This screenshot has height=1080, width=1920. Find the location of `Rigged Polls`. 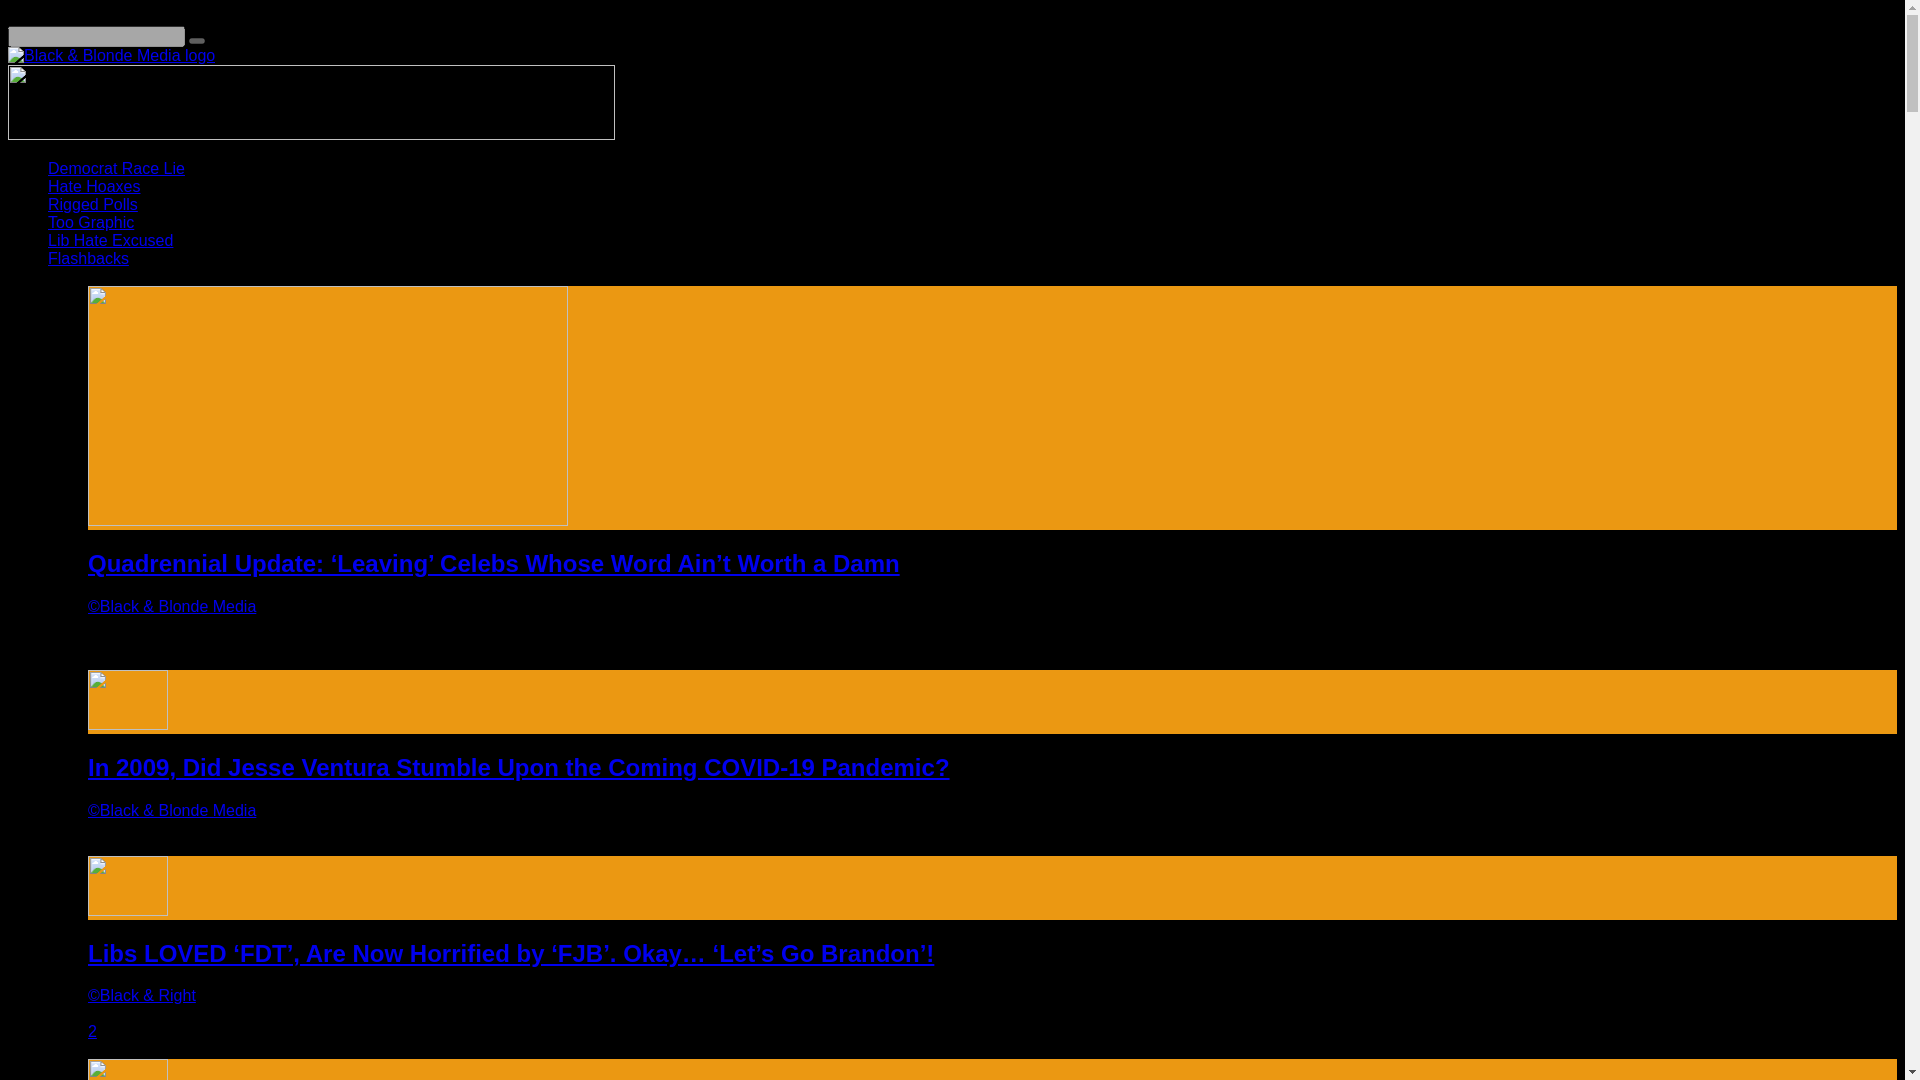

Rigged Polls is located at coordinates (93, 204).